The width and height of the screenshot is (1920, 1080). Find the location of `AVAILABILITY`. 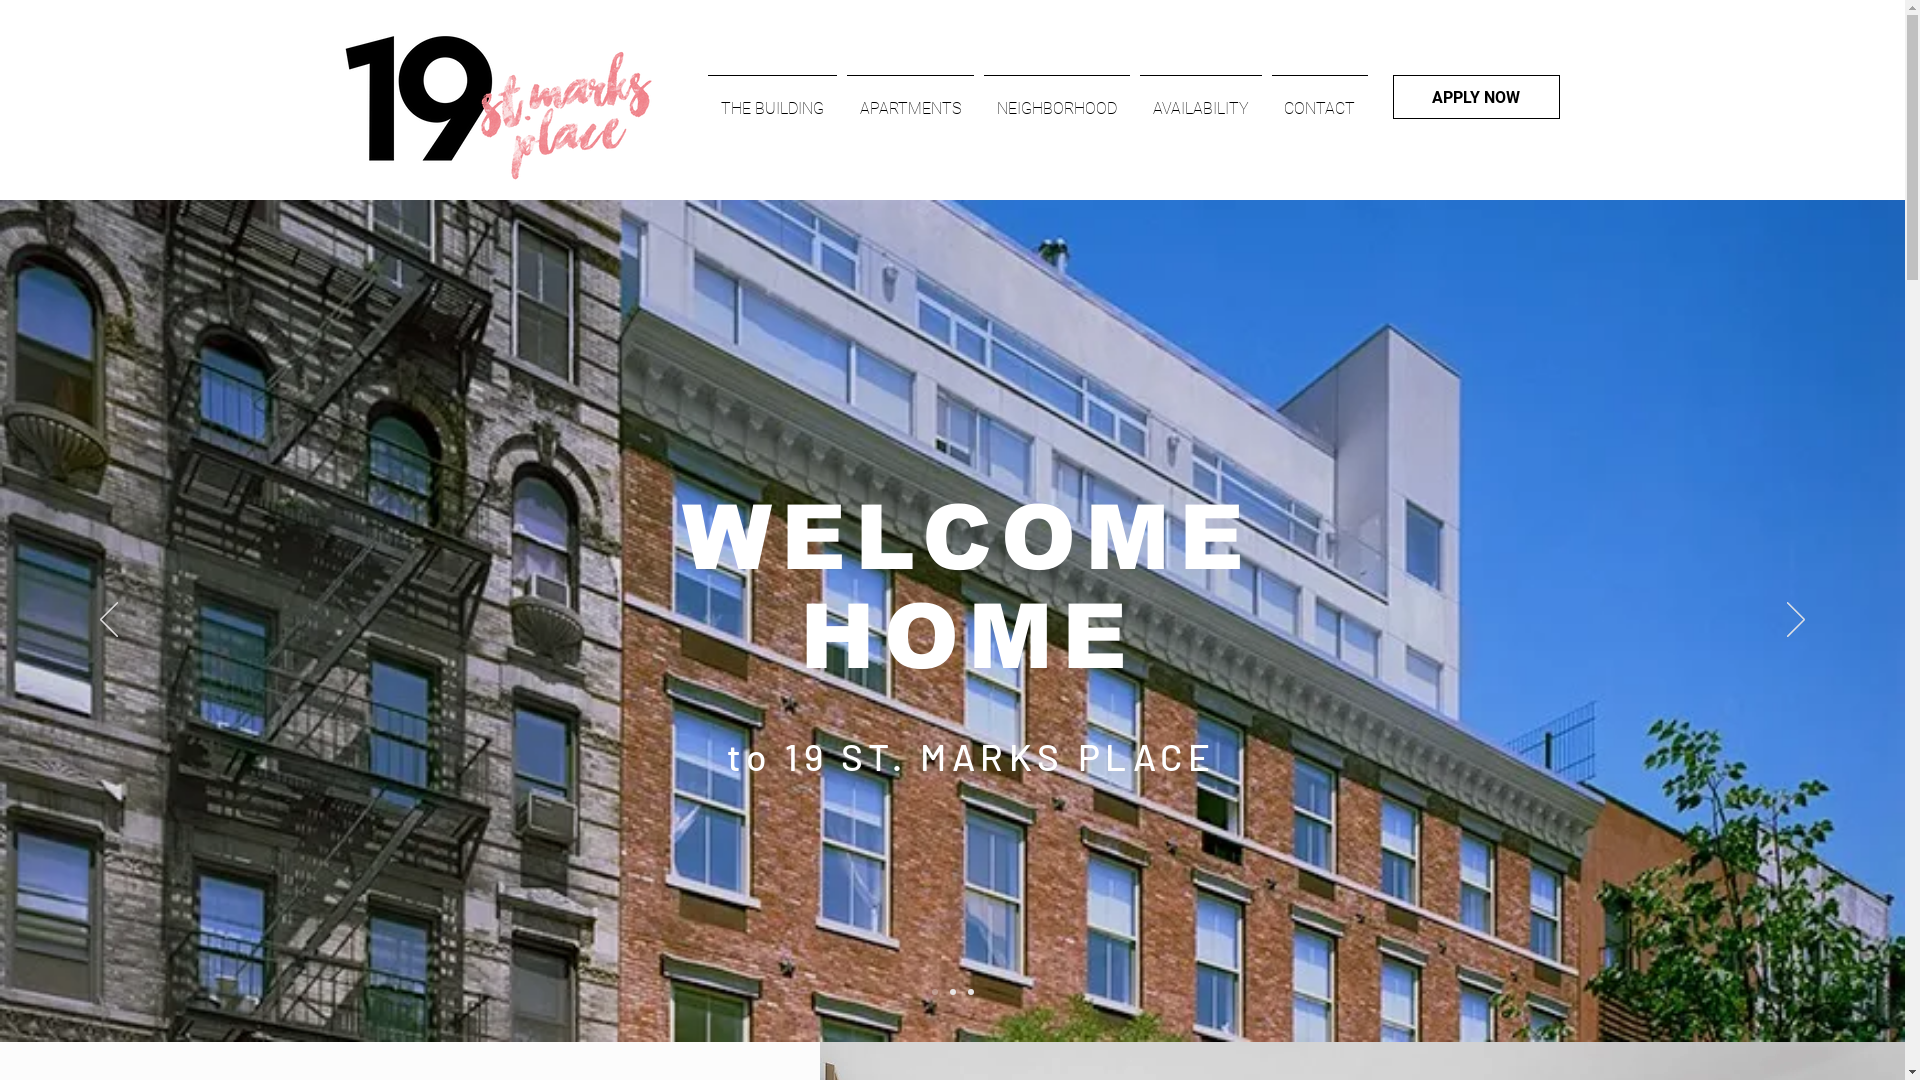

AVAILABILITY is located at coordinates (1200, 100).